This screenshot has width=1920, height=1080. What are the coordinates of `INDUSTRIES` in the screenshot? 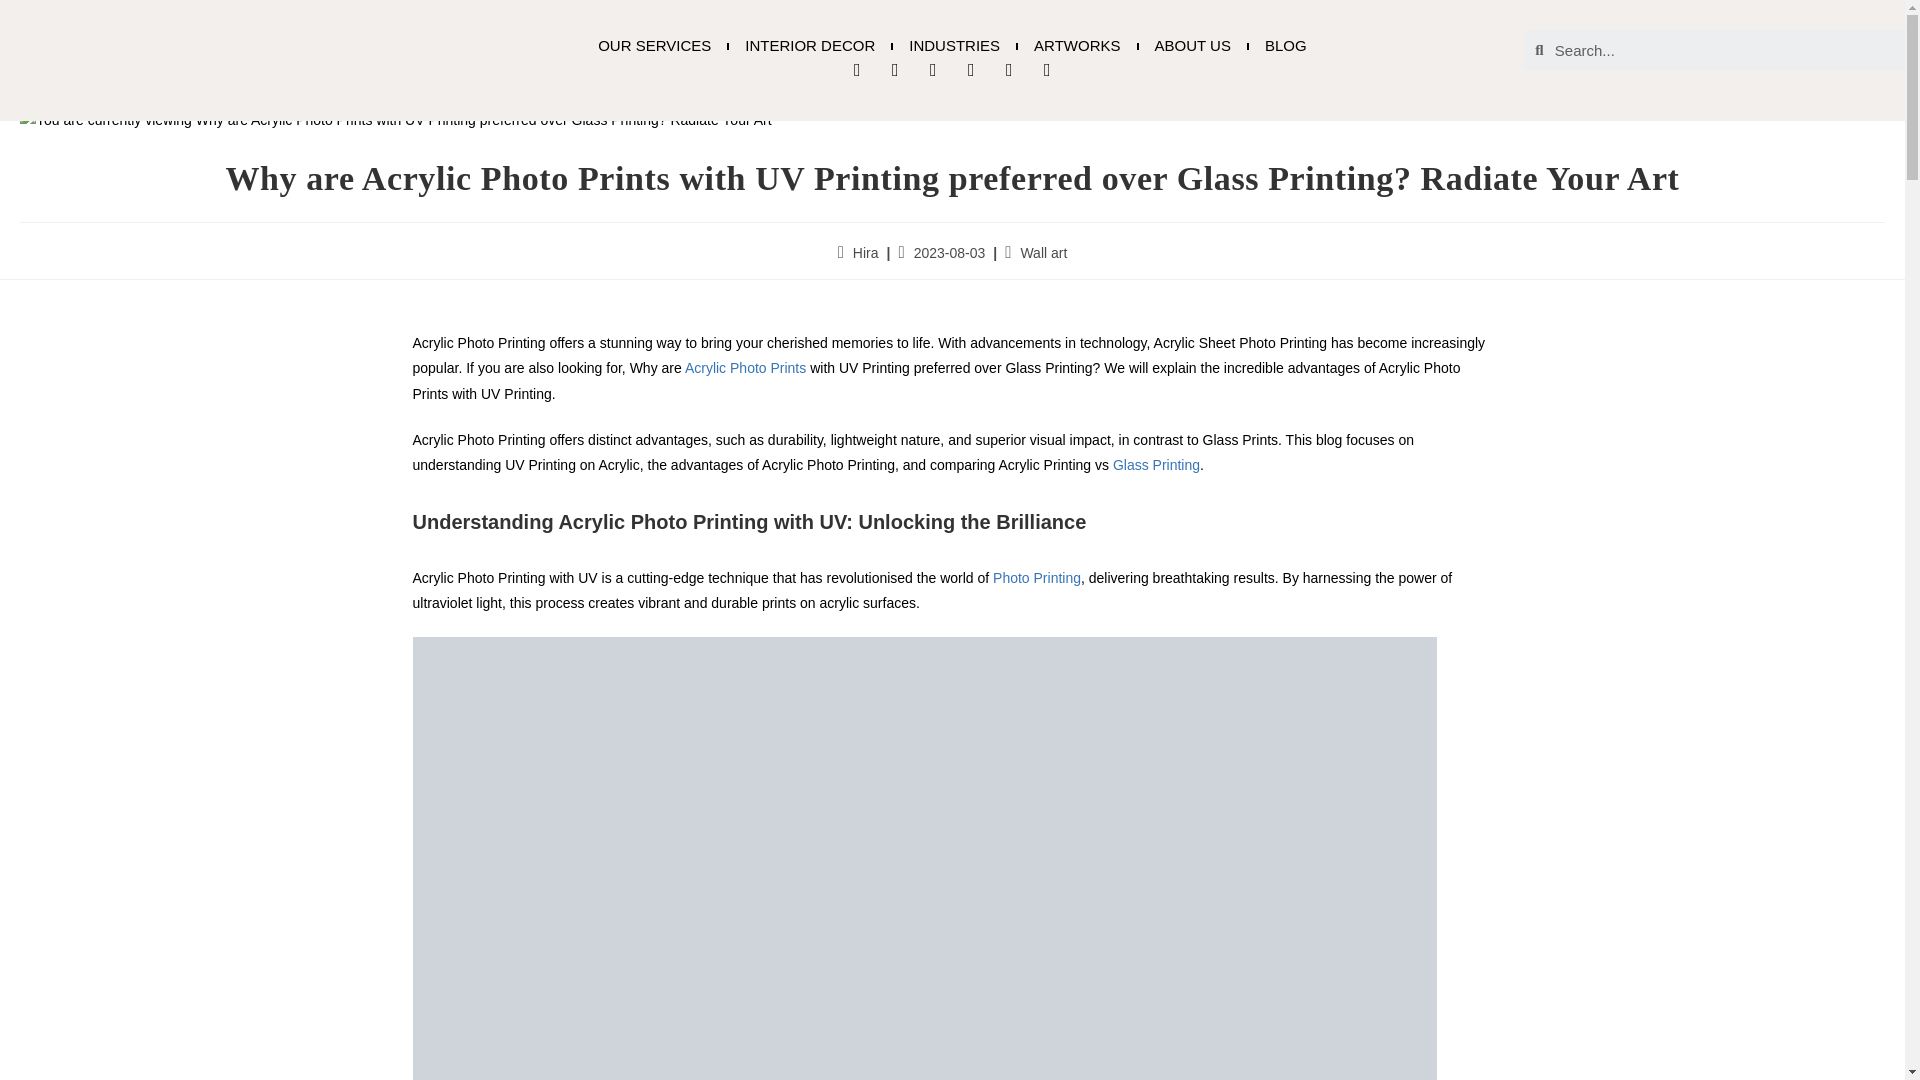 It's located at (954, 46).